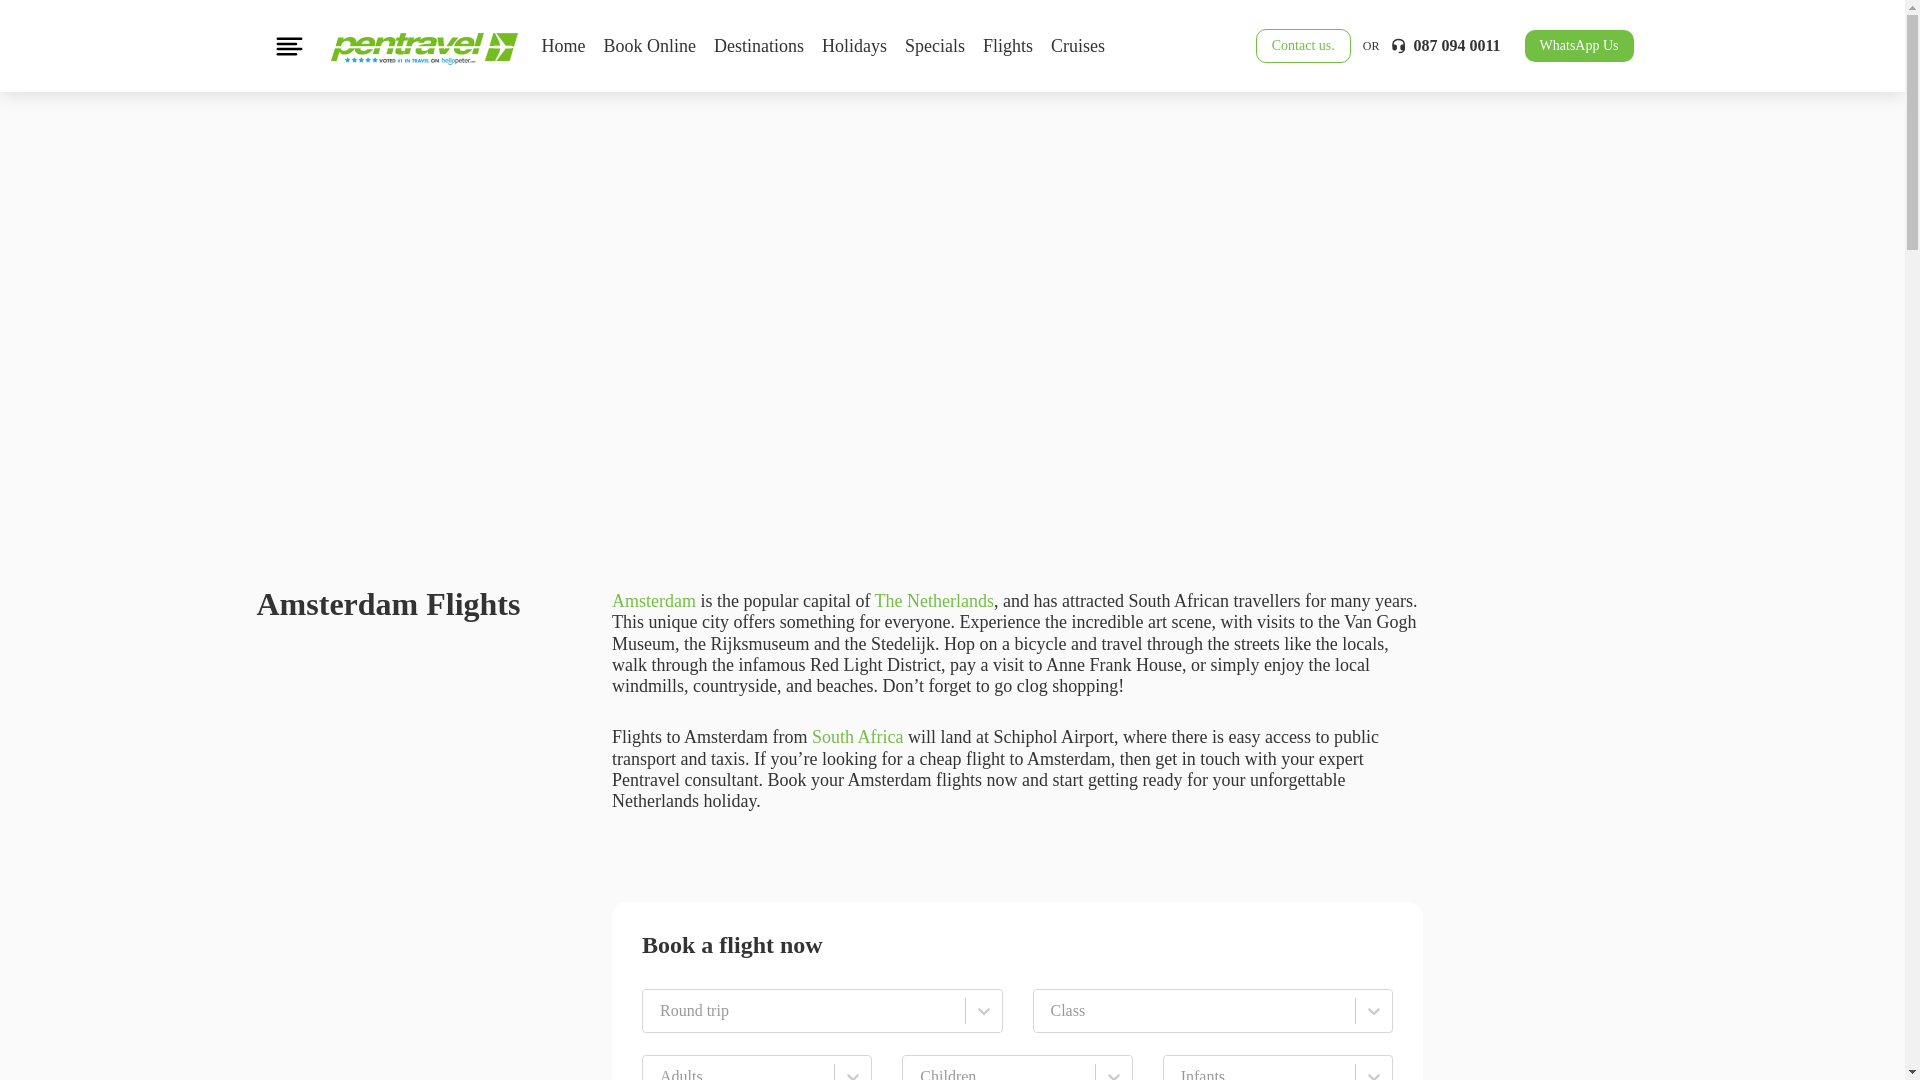  Describe the element at coordinates (858, 736) in the screenshot. I see `South Africa` at that location.